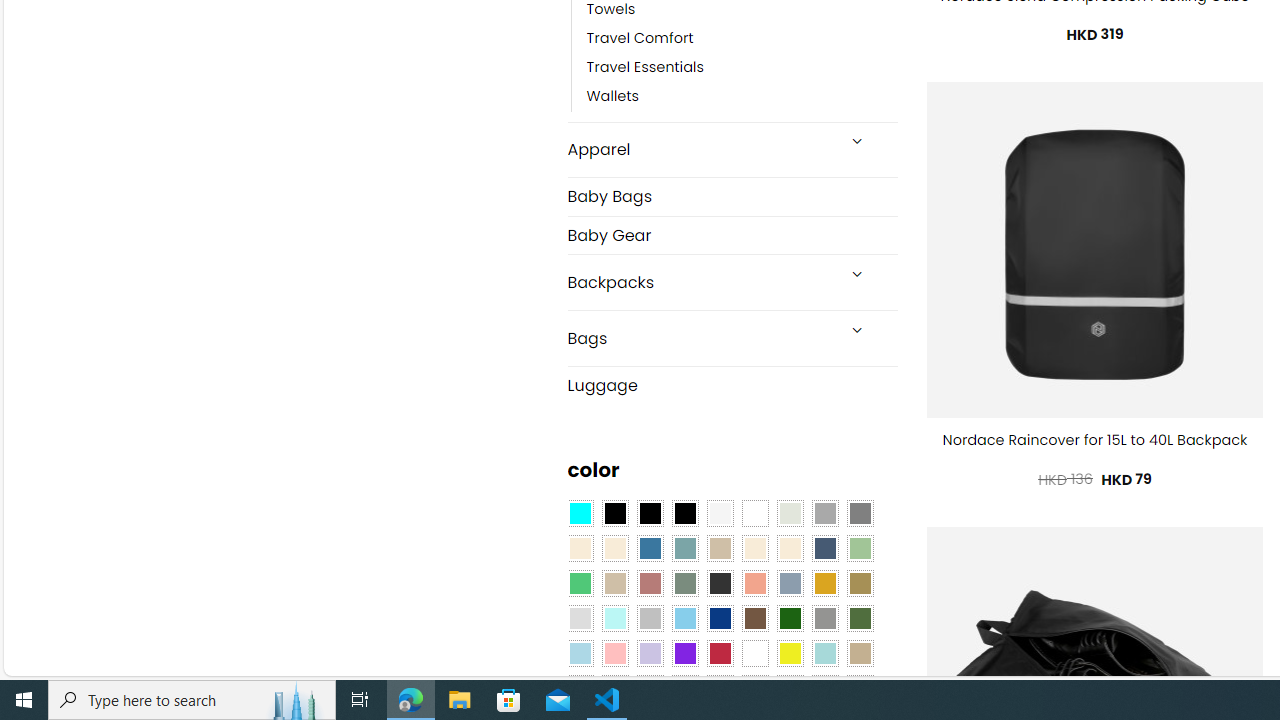 The width and height of the screenshot is (1280, 720). What do you see at coordinates (1095, 440) in the screenshot?
I see `Nordace Raincover for 15L to 40L Backpack` at bounding box center [1095, 440].